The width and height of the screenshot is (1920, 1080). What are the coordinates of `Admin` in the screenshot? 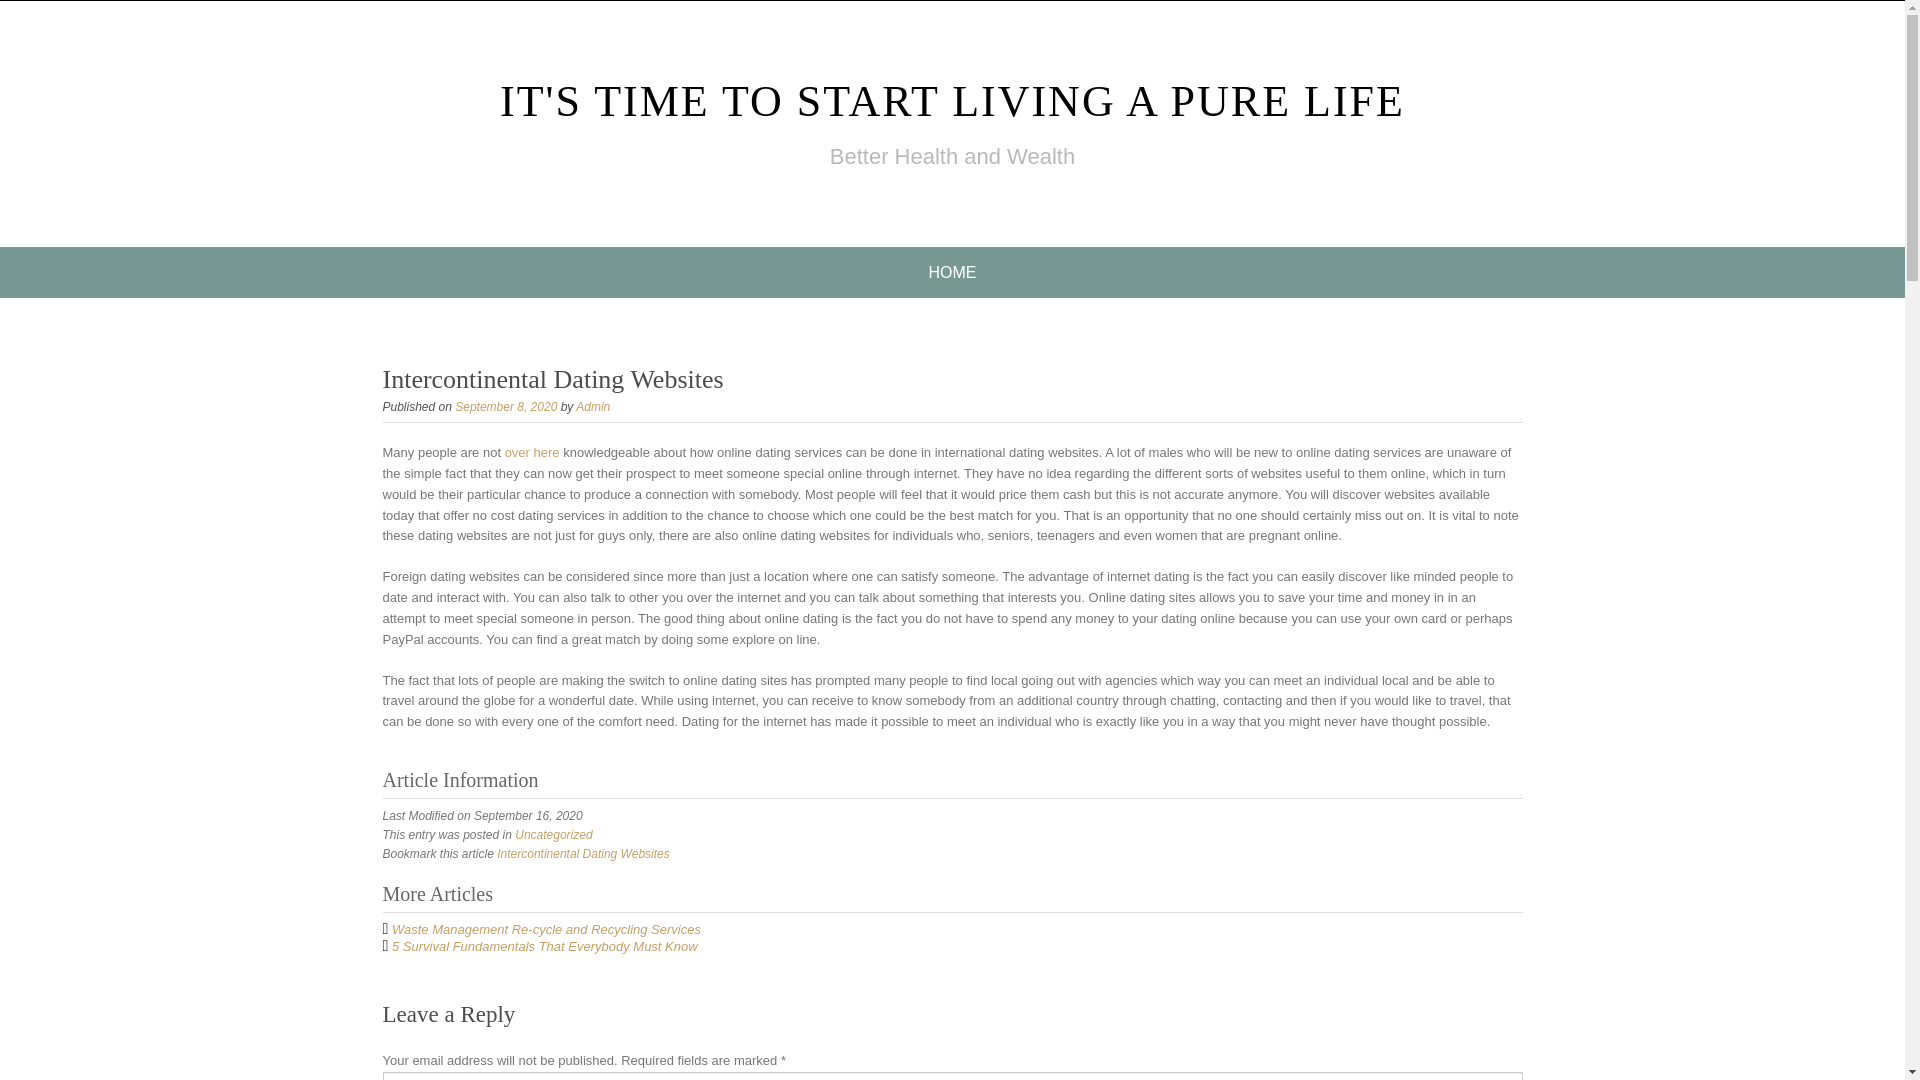 It's located at (593, 406).